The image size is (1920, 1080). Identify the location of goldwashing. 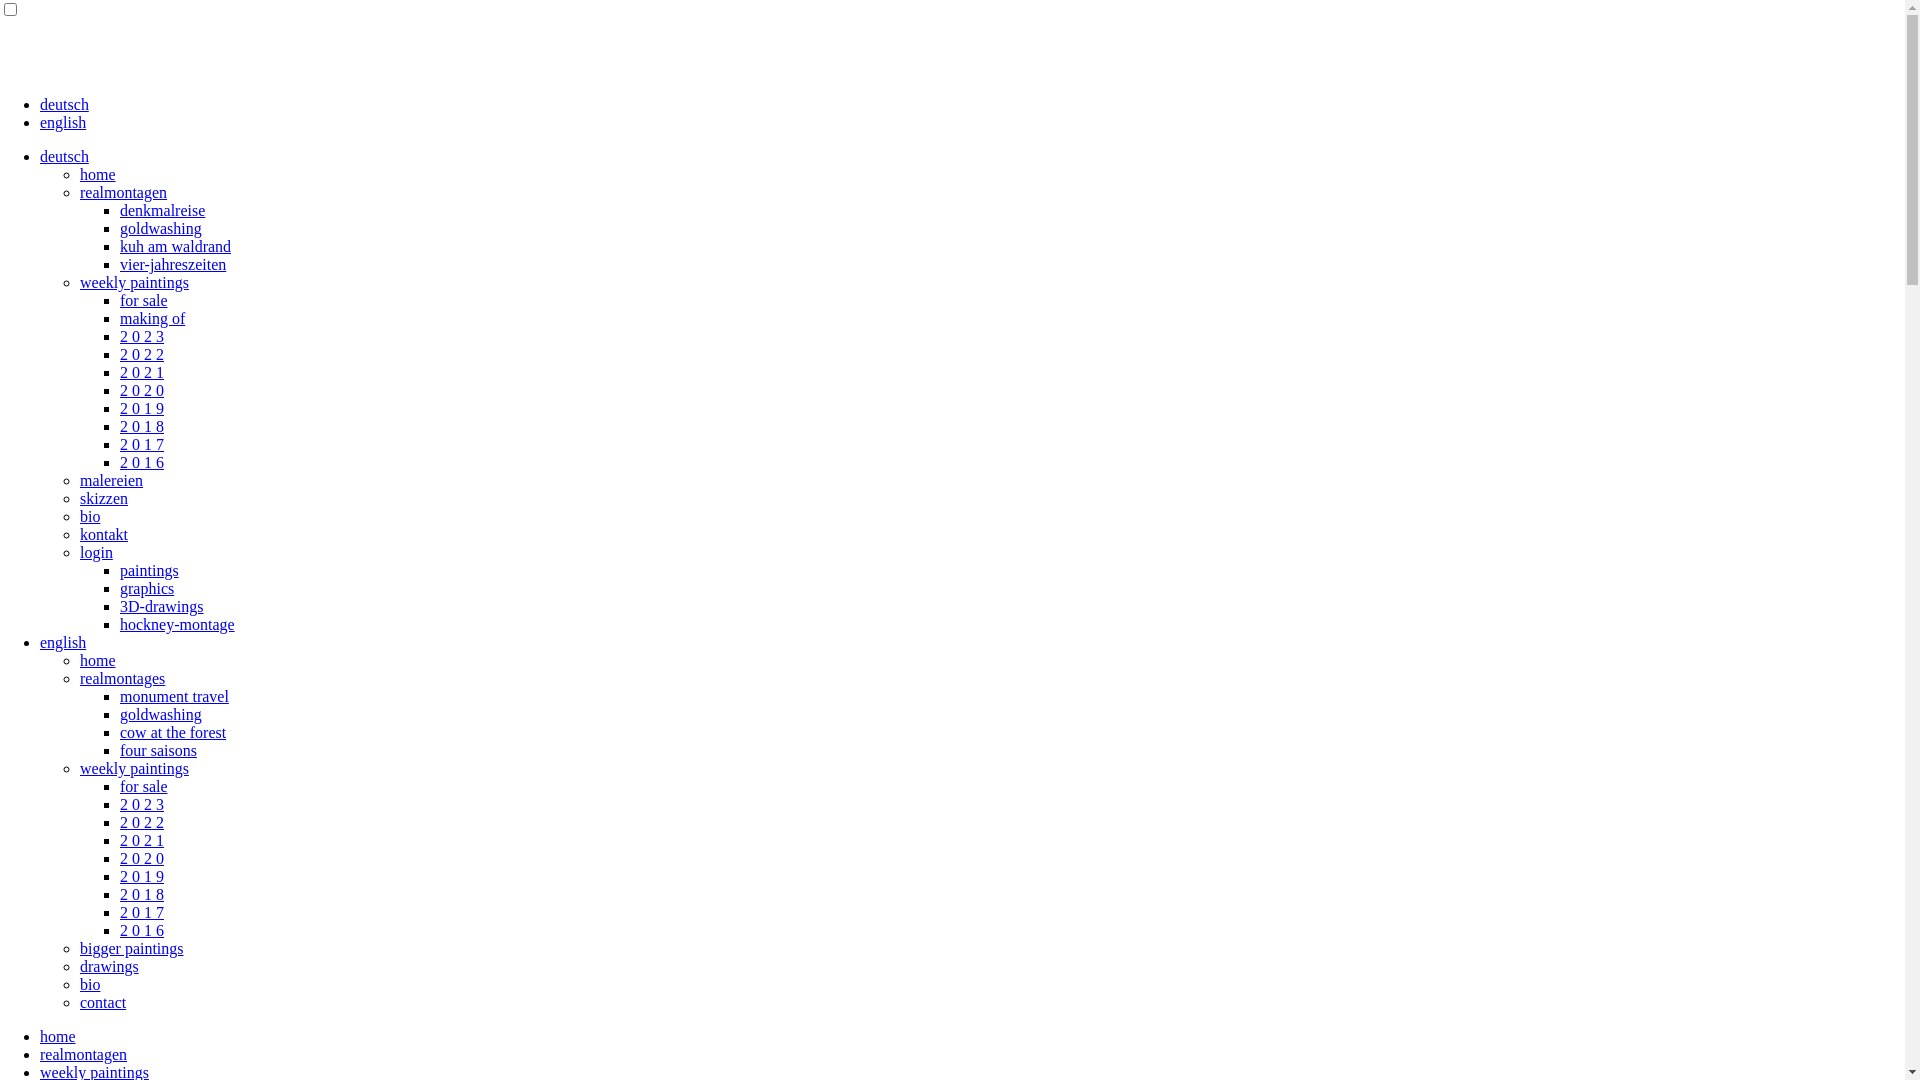
(161, 228).